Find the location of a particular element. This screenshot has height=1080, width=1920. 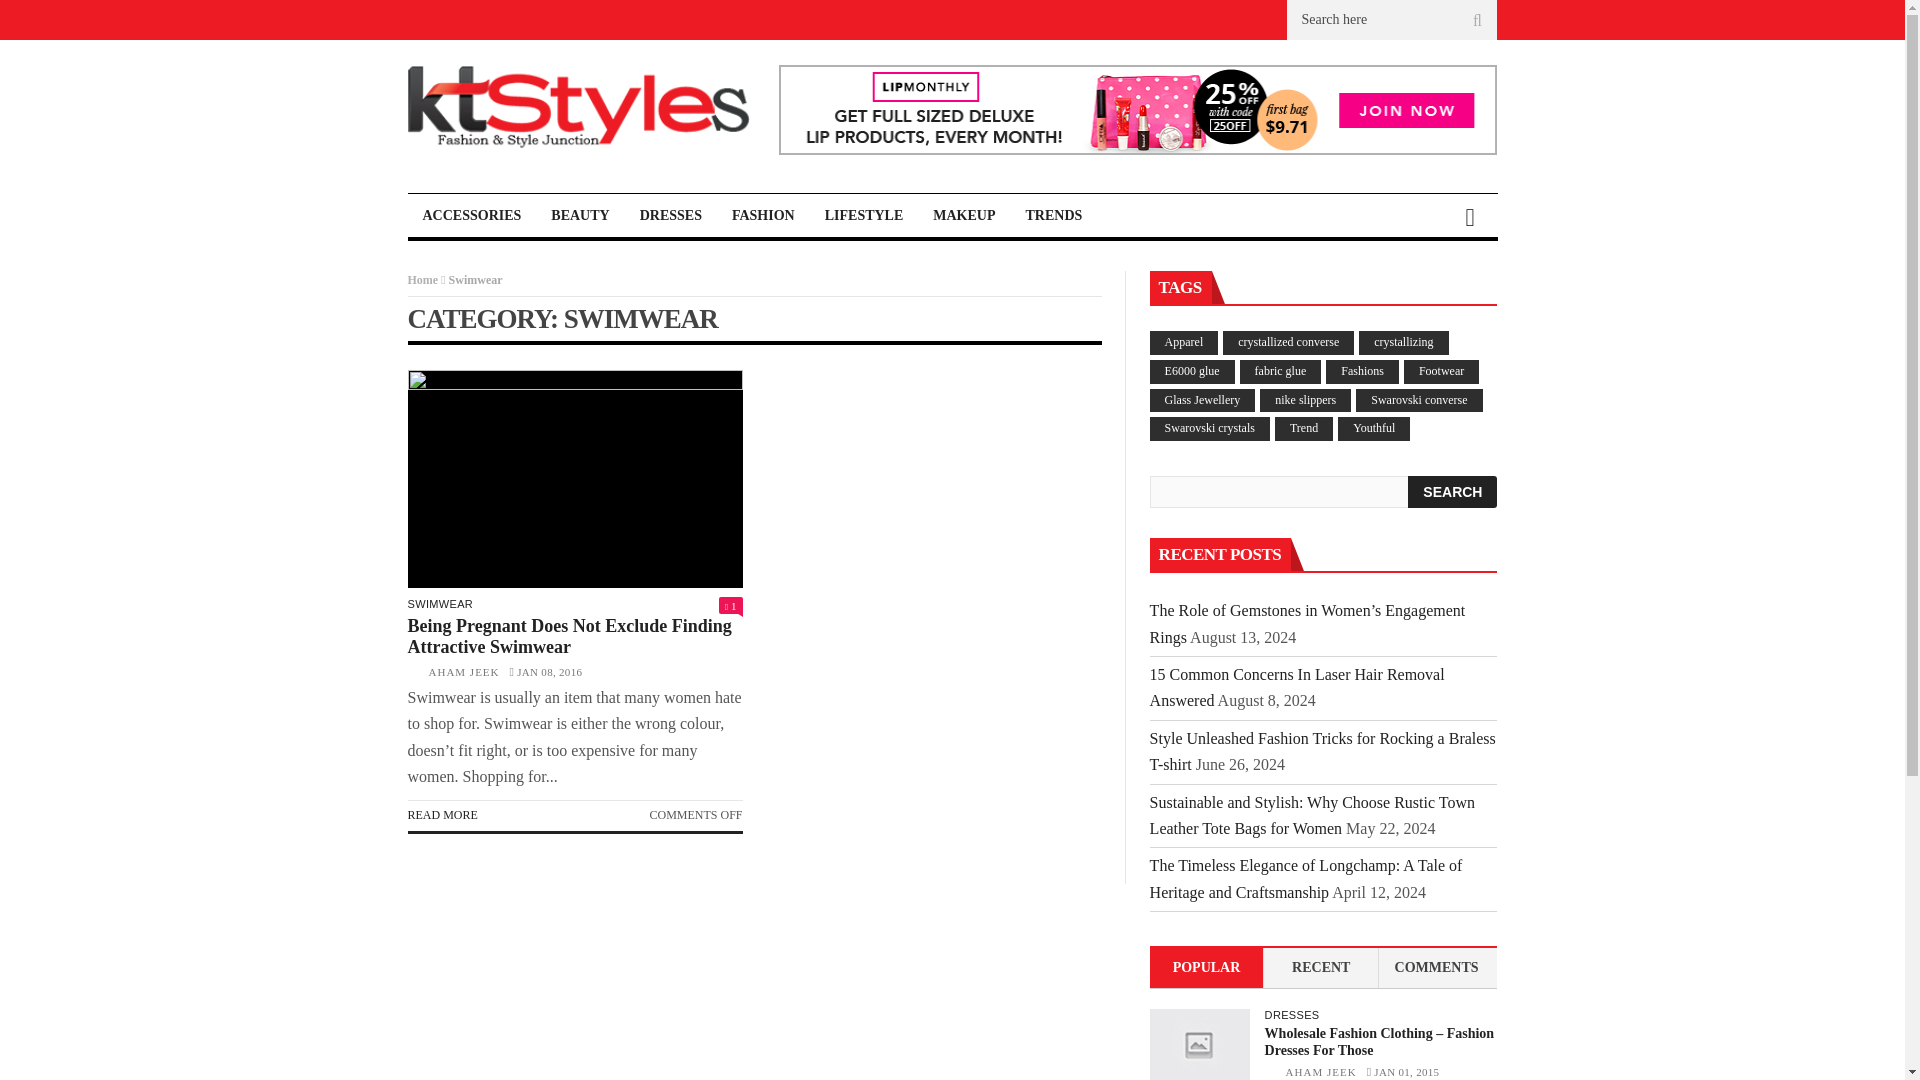

Fashions is located at coordinates (1362, 372).